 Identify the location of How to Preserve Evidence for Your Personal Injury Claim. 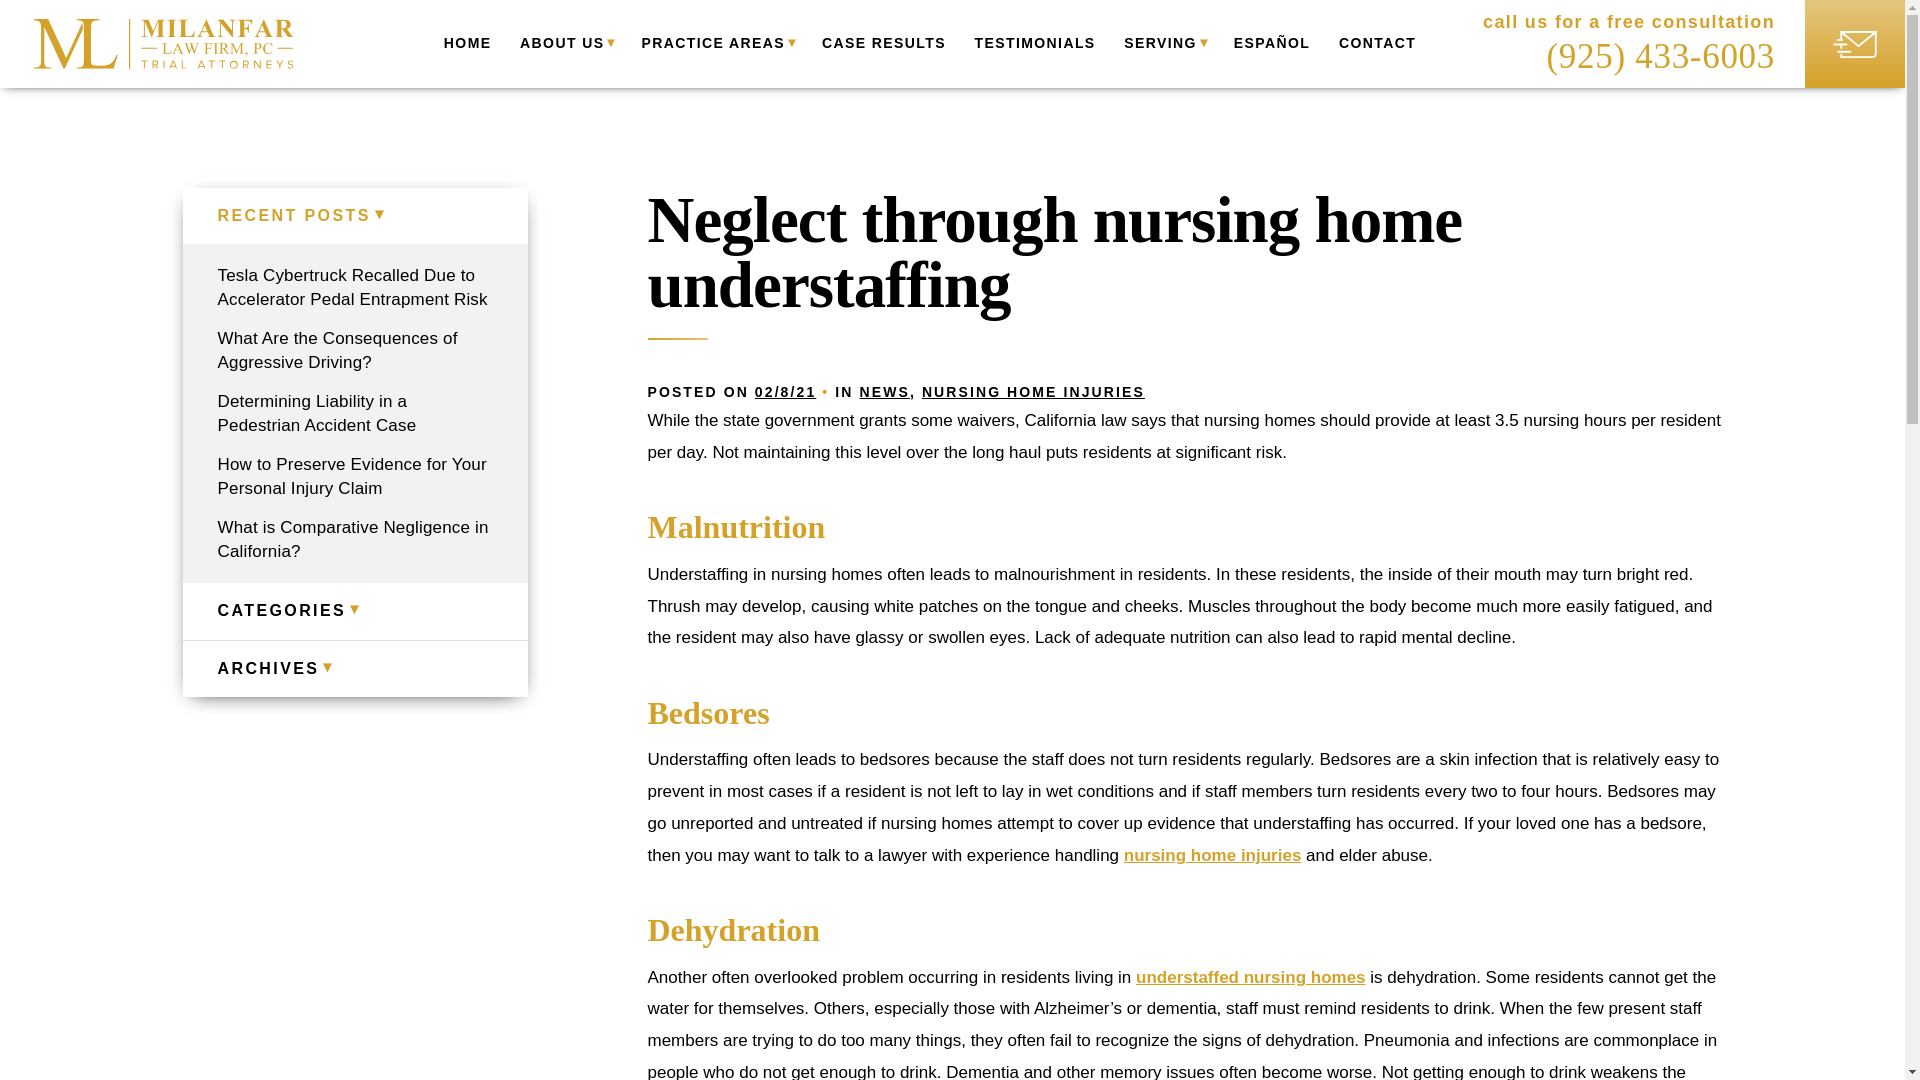
(354, 476).